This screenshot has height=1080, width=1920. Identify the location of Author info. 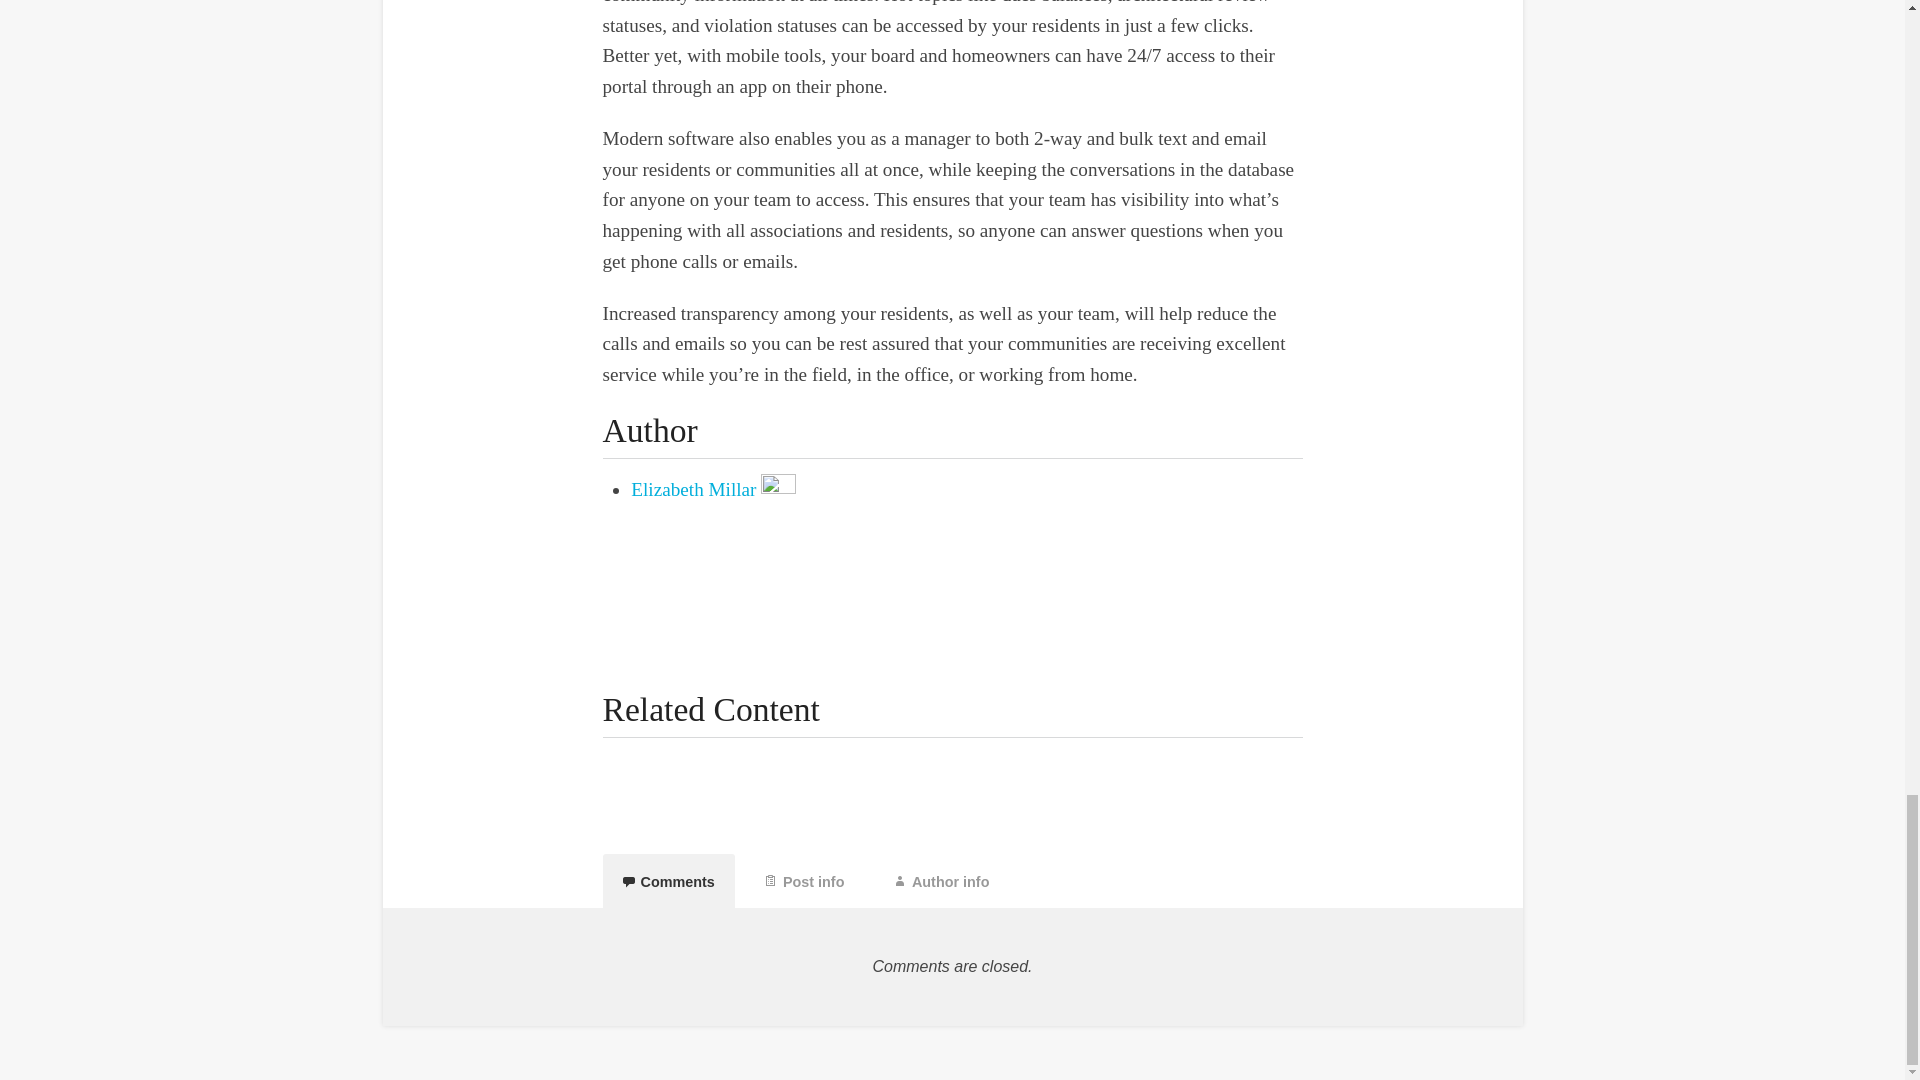
(941, 881).